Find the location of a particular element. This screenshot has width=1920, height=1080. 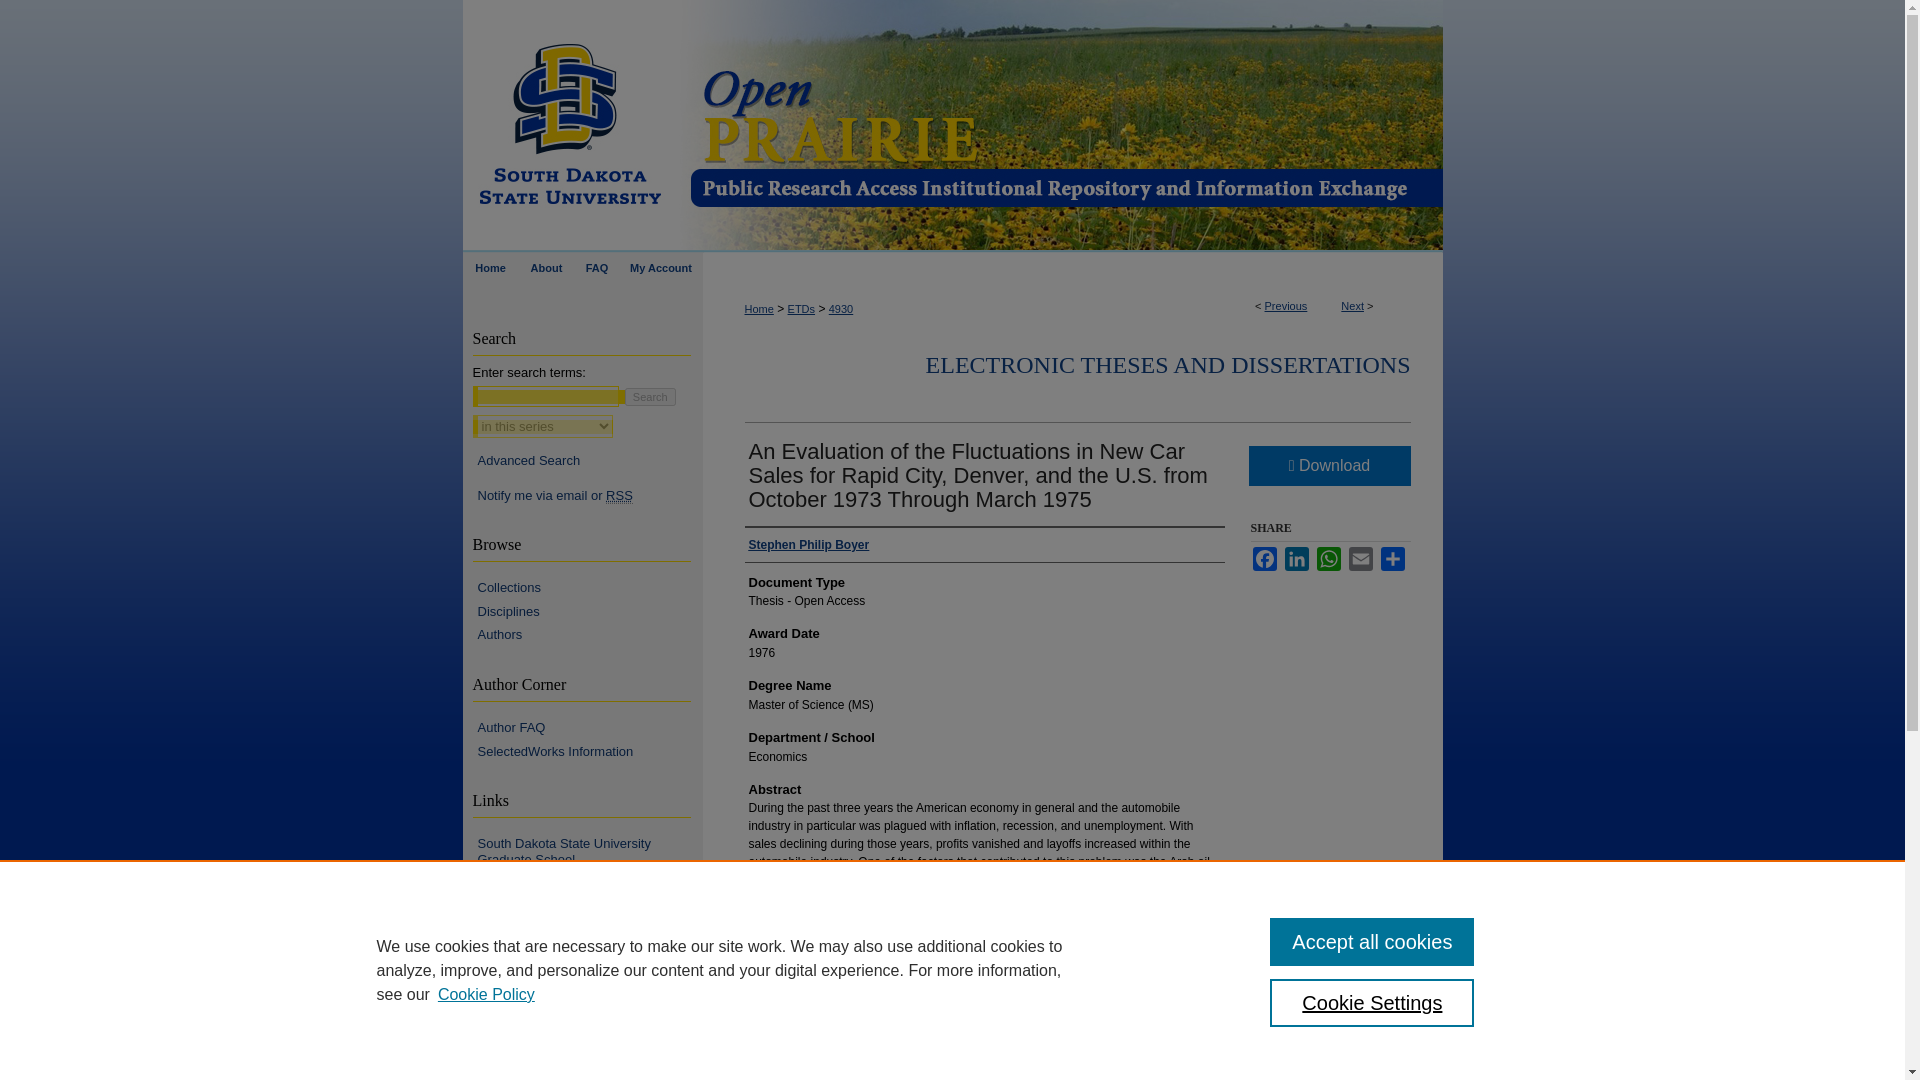

Really Simple Syndication is located at coordinates (620, 496).